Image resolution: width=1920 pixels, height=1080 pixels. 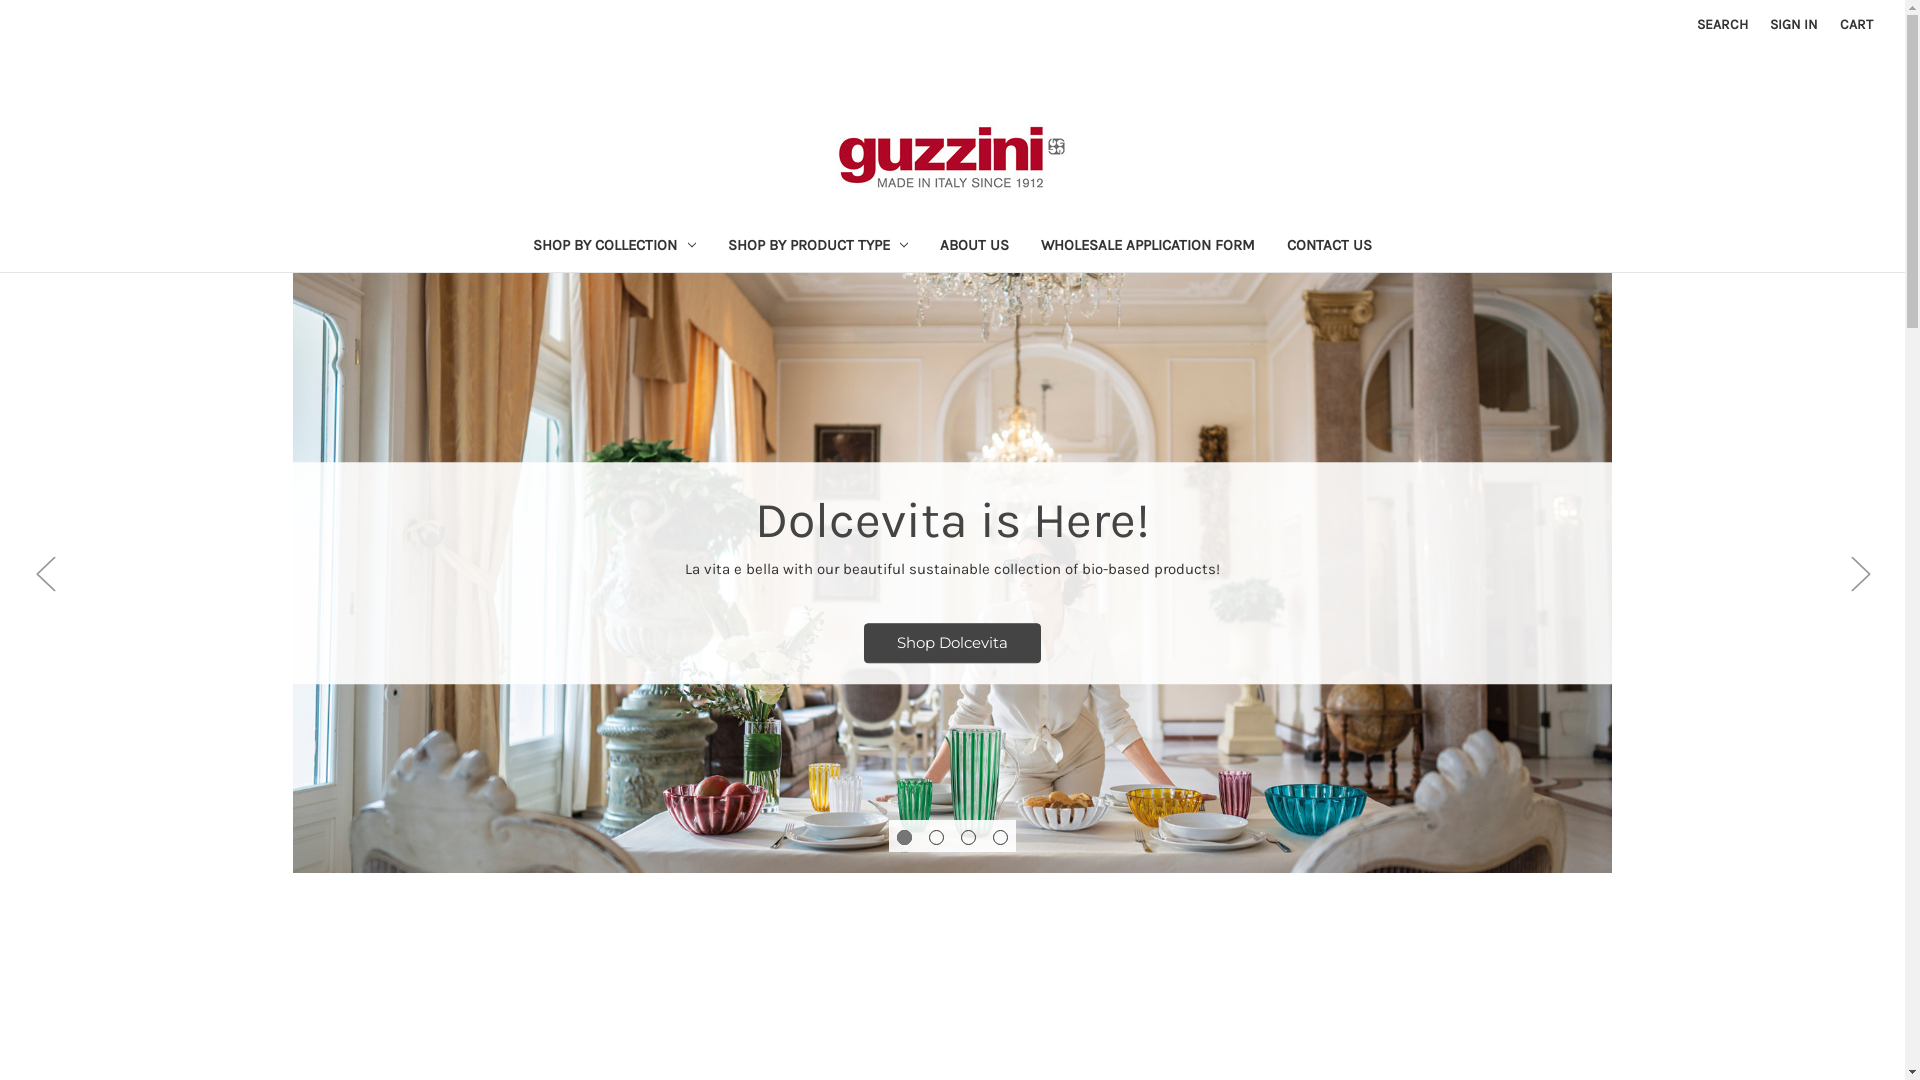 I want to click on SEARCH, so click(x=1722, y=24).